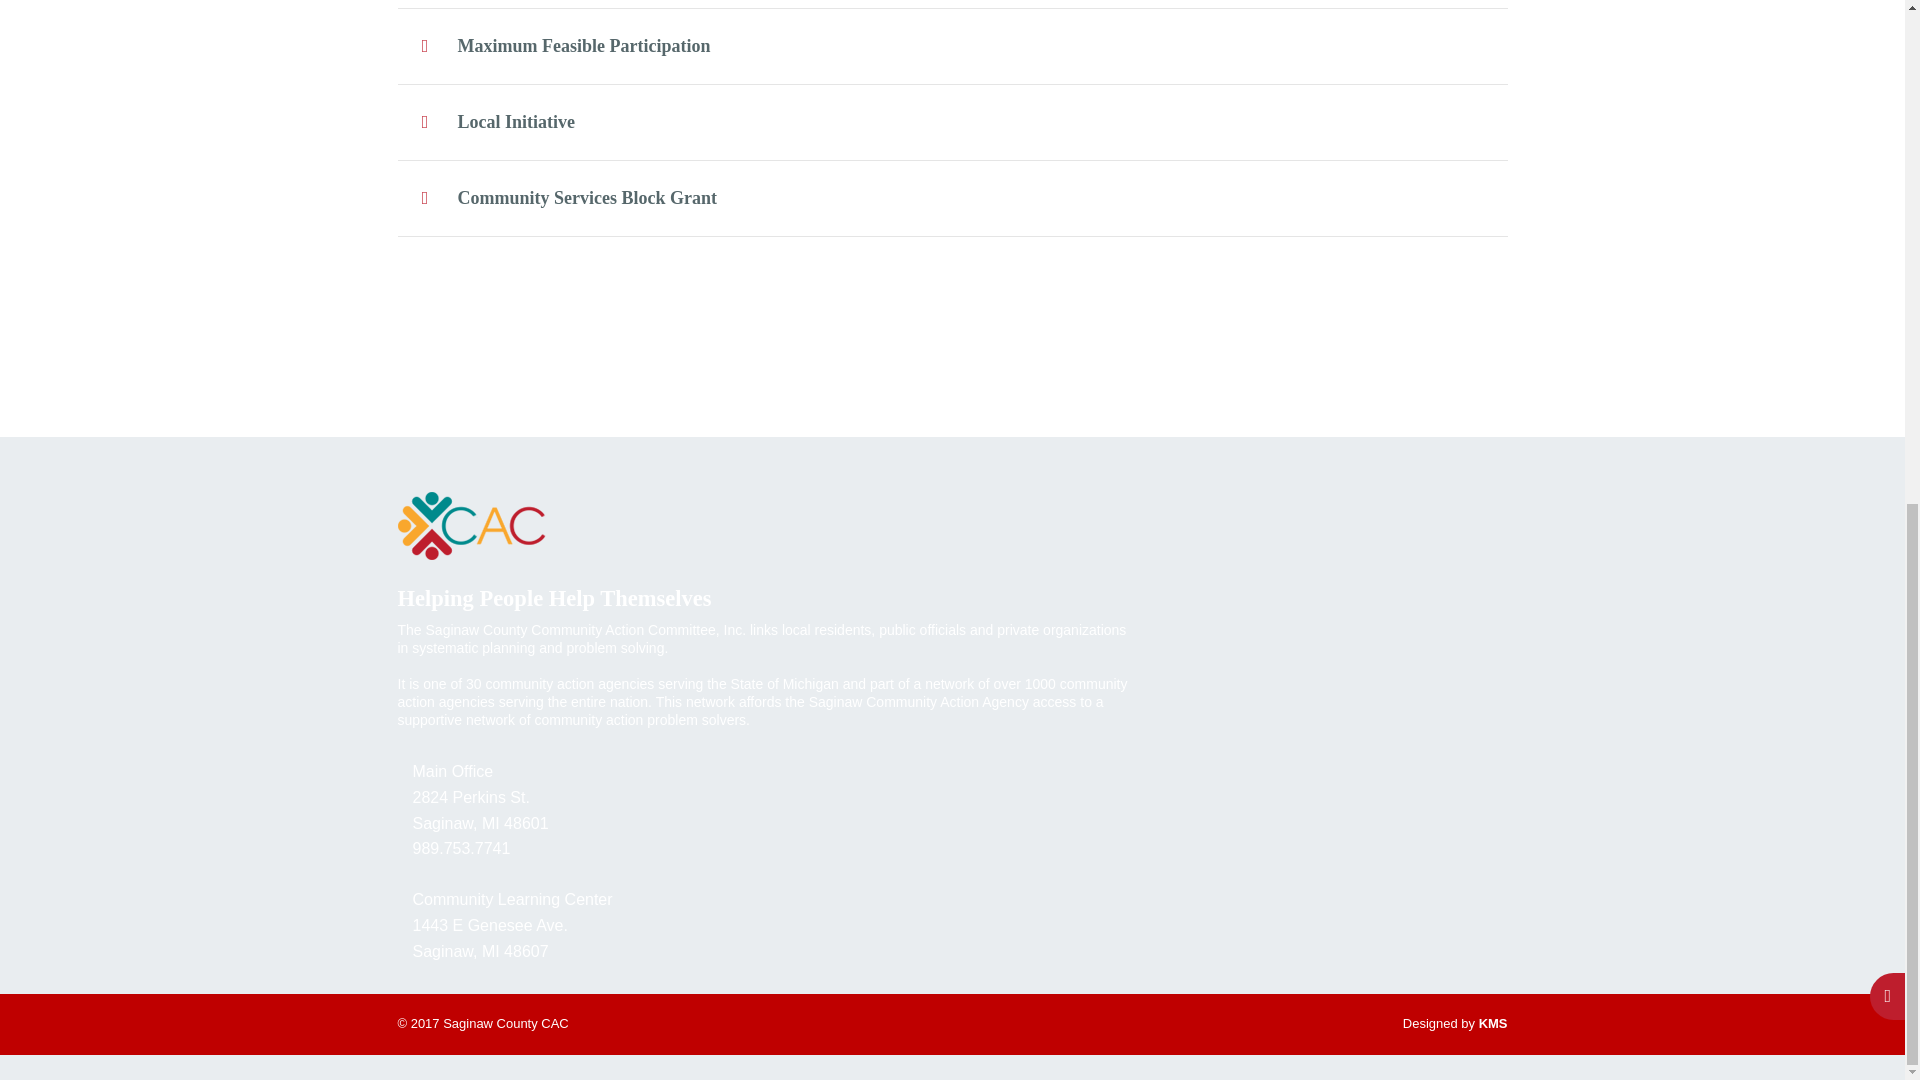  I want to click on KMS, so click(1492, 1024).